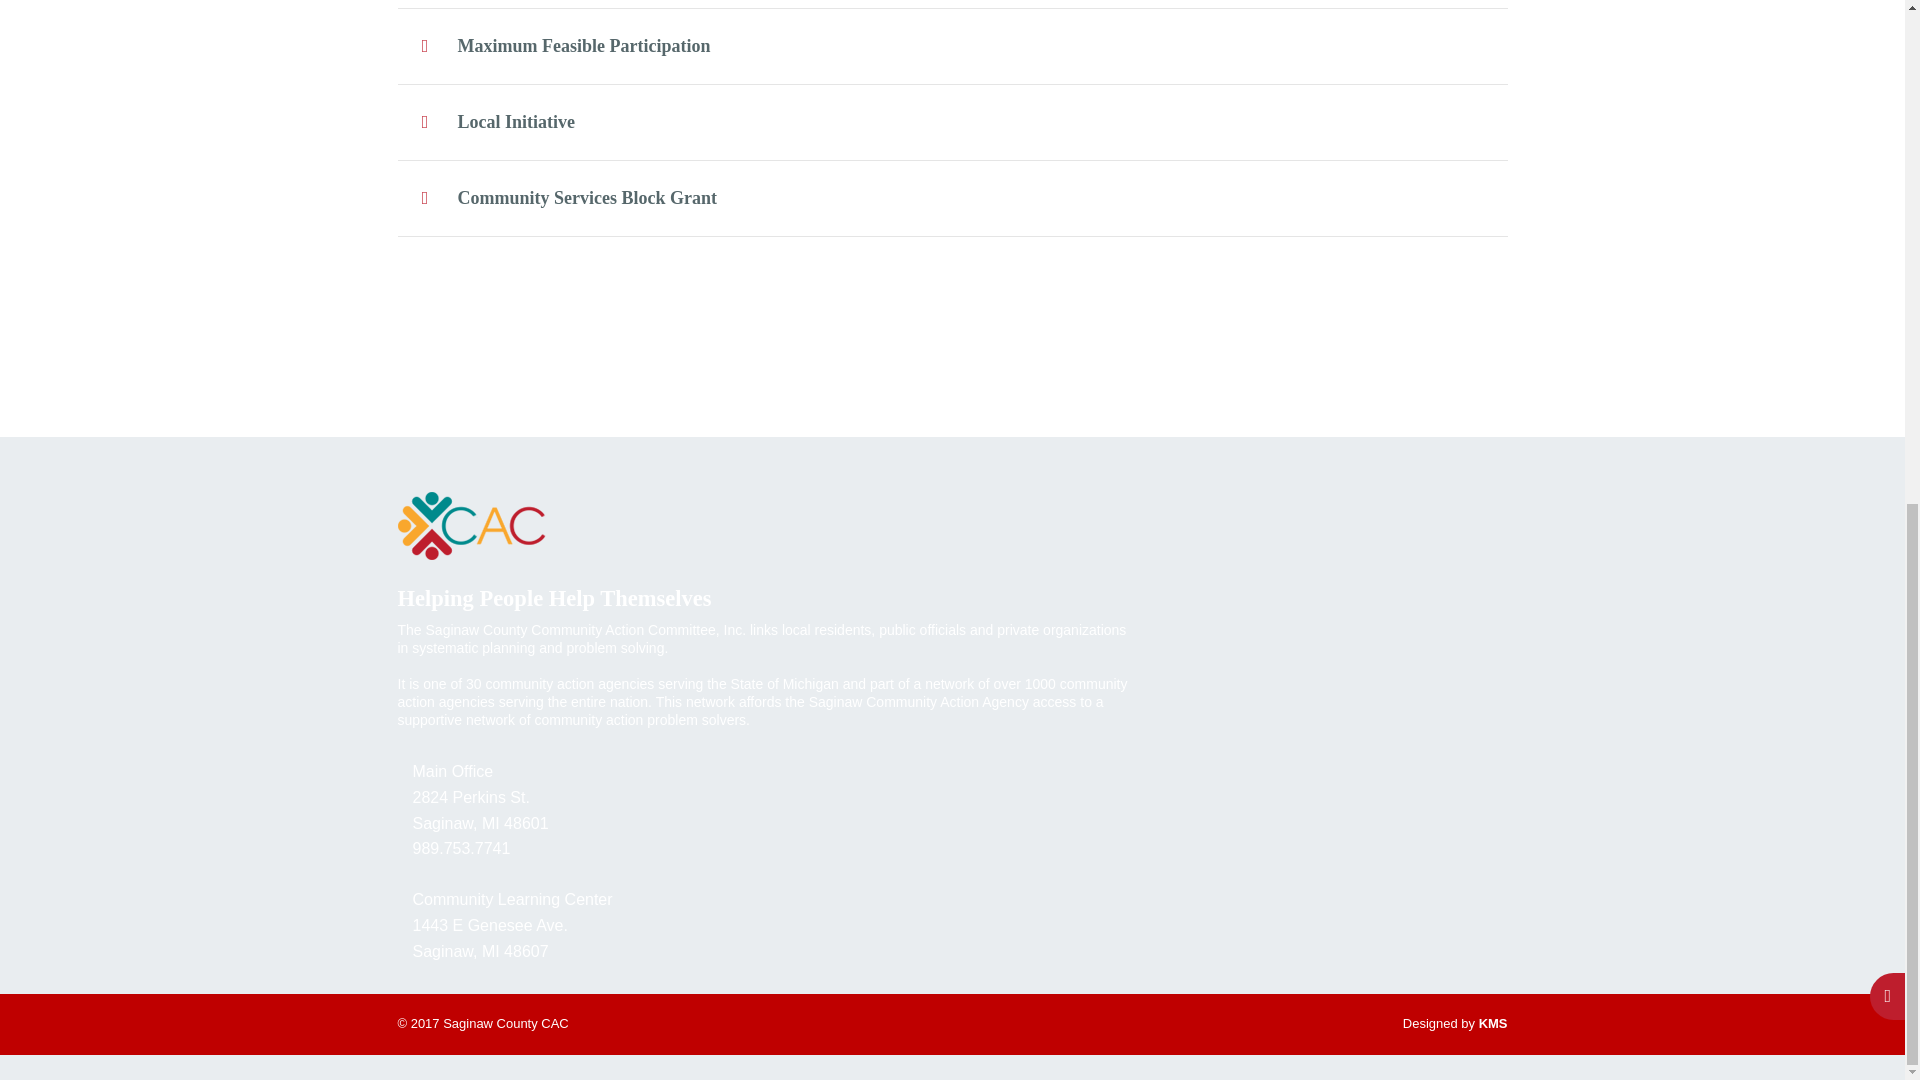  I want to click on KMS, so click(1492, 1024).